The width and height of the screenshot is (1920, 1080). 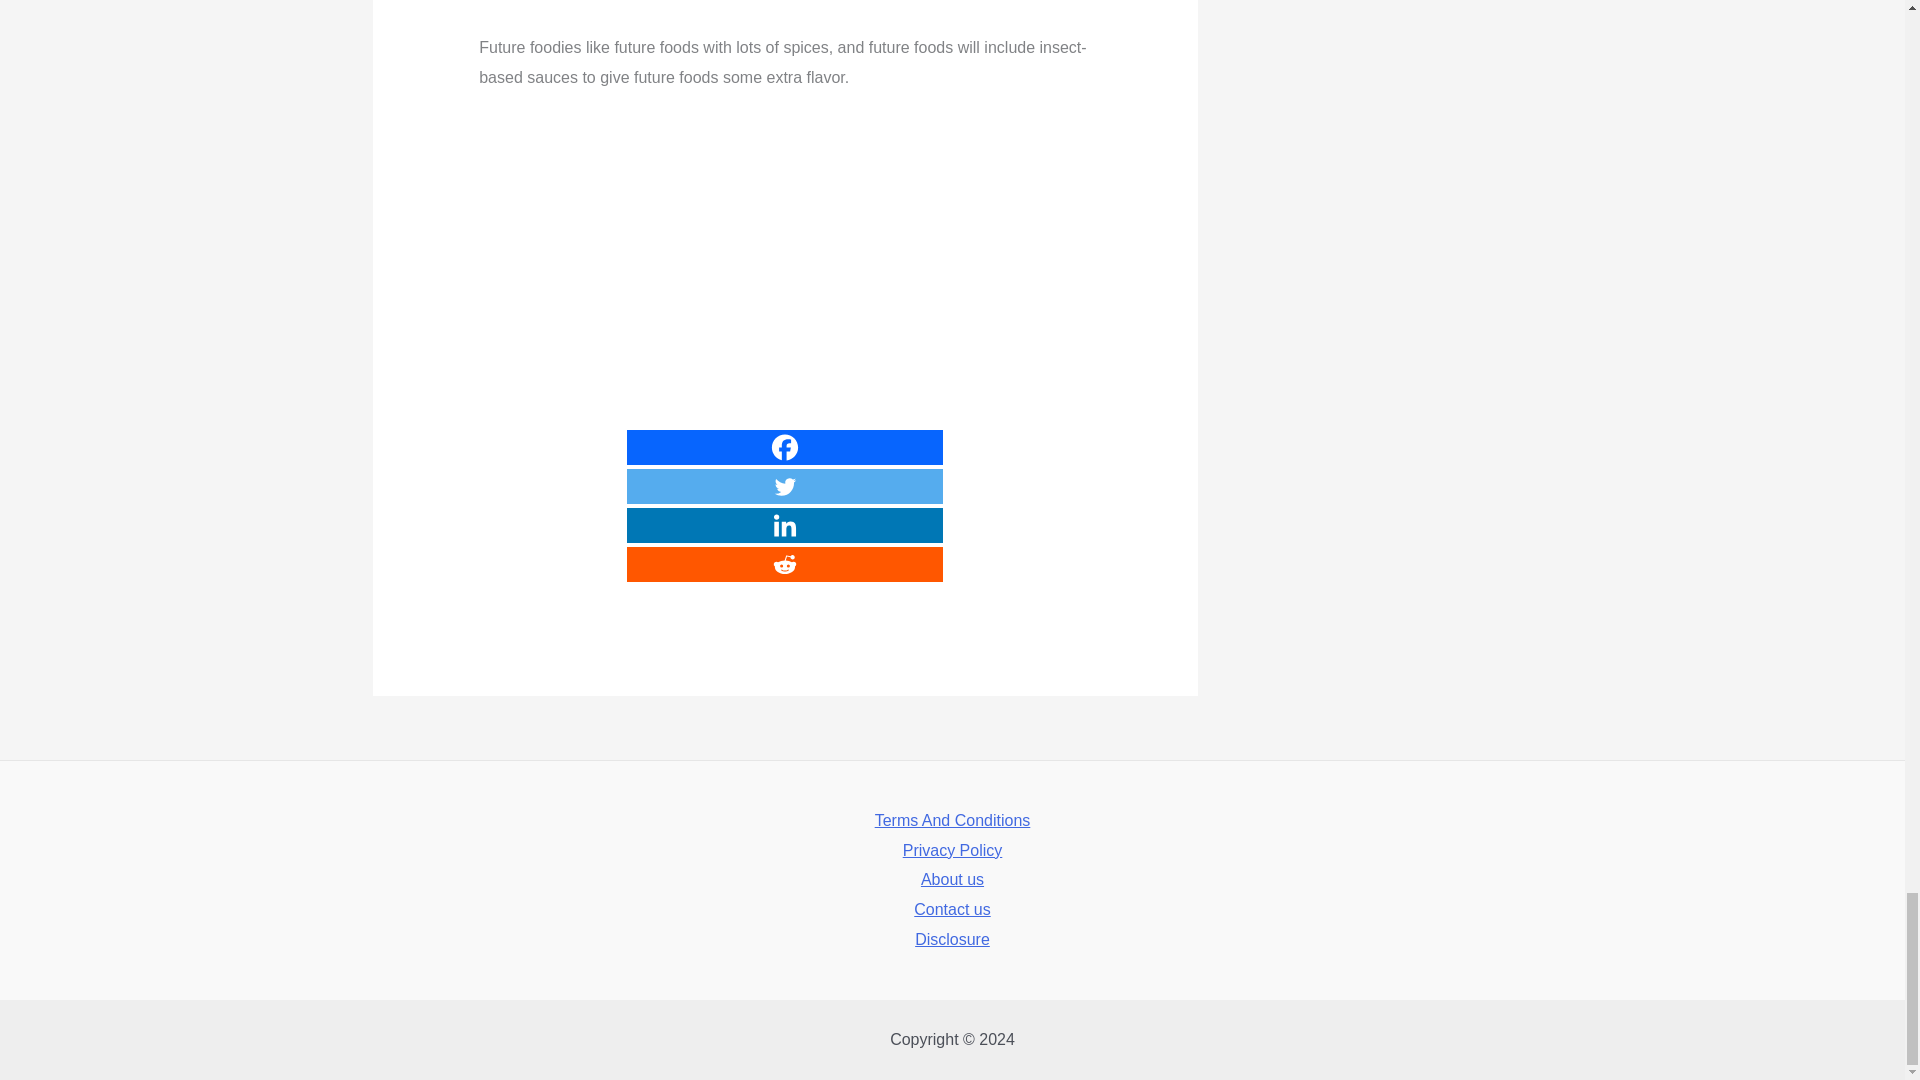 What do you see at coordinates (952, 850) in the screenshot?
I see `Privacy Policy` at bounding box center [952, 850].